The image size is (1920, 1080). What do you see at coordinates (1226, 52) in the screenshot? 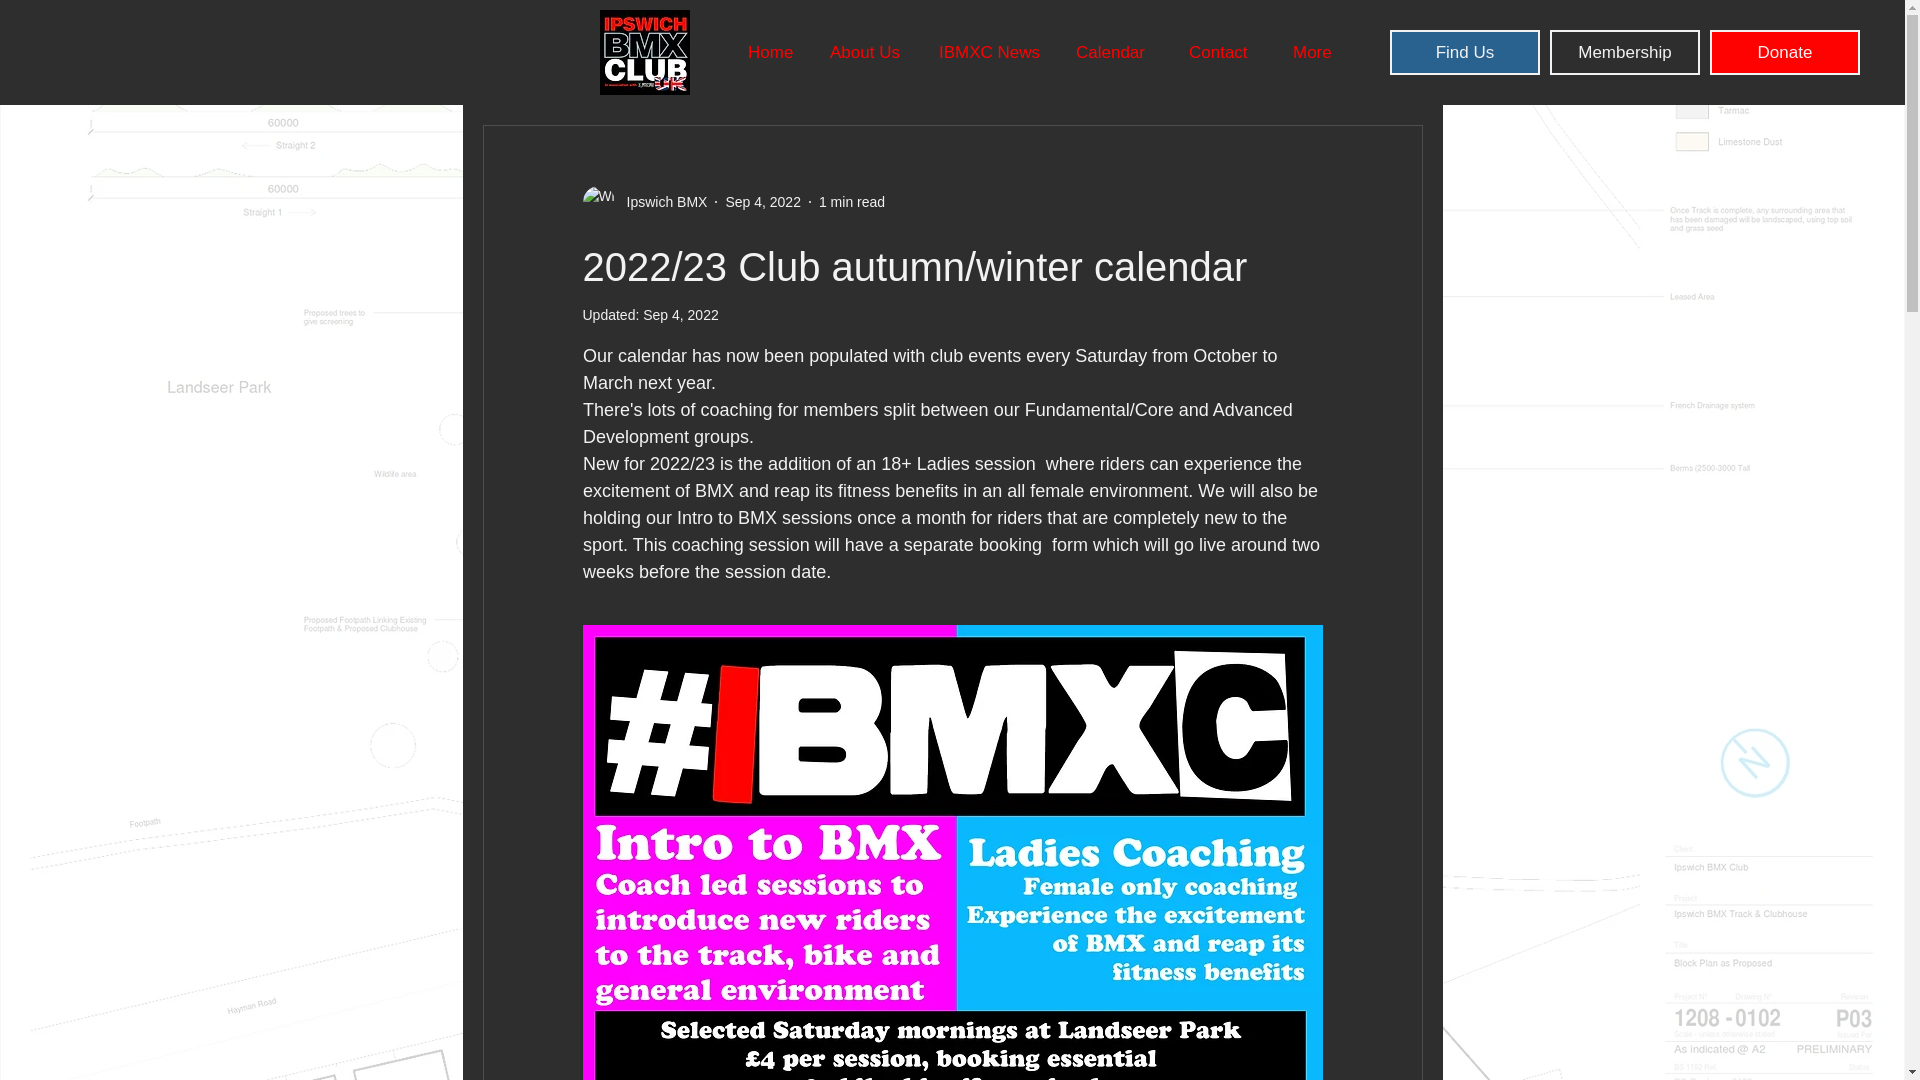
I see `Contact` at bounding box center [1226, 52].